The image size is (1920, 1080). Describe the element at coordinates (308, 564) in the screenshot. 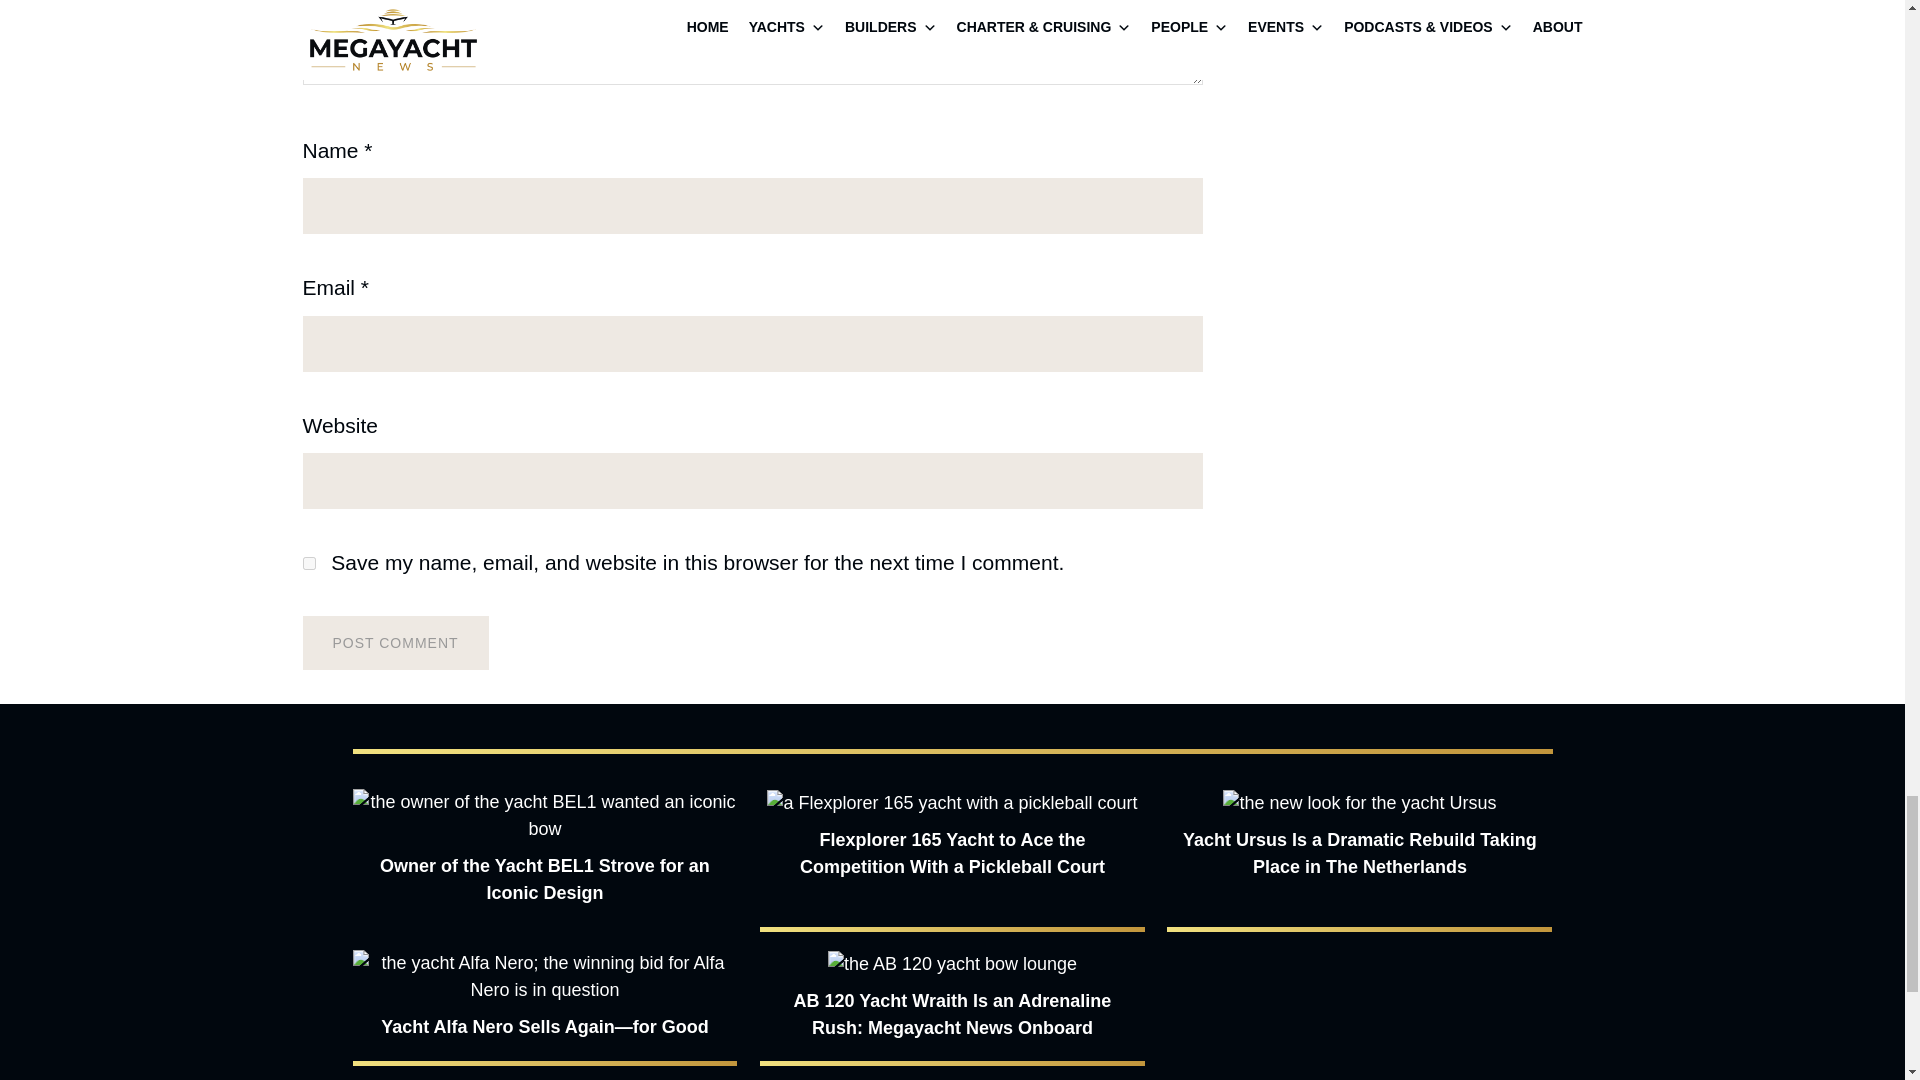

I see `yes` at that location.